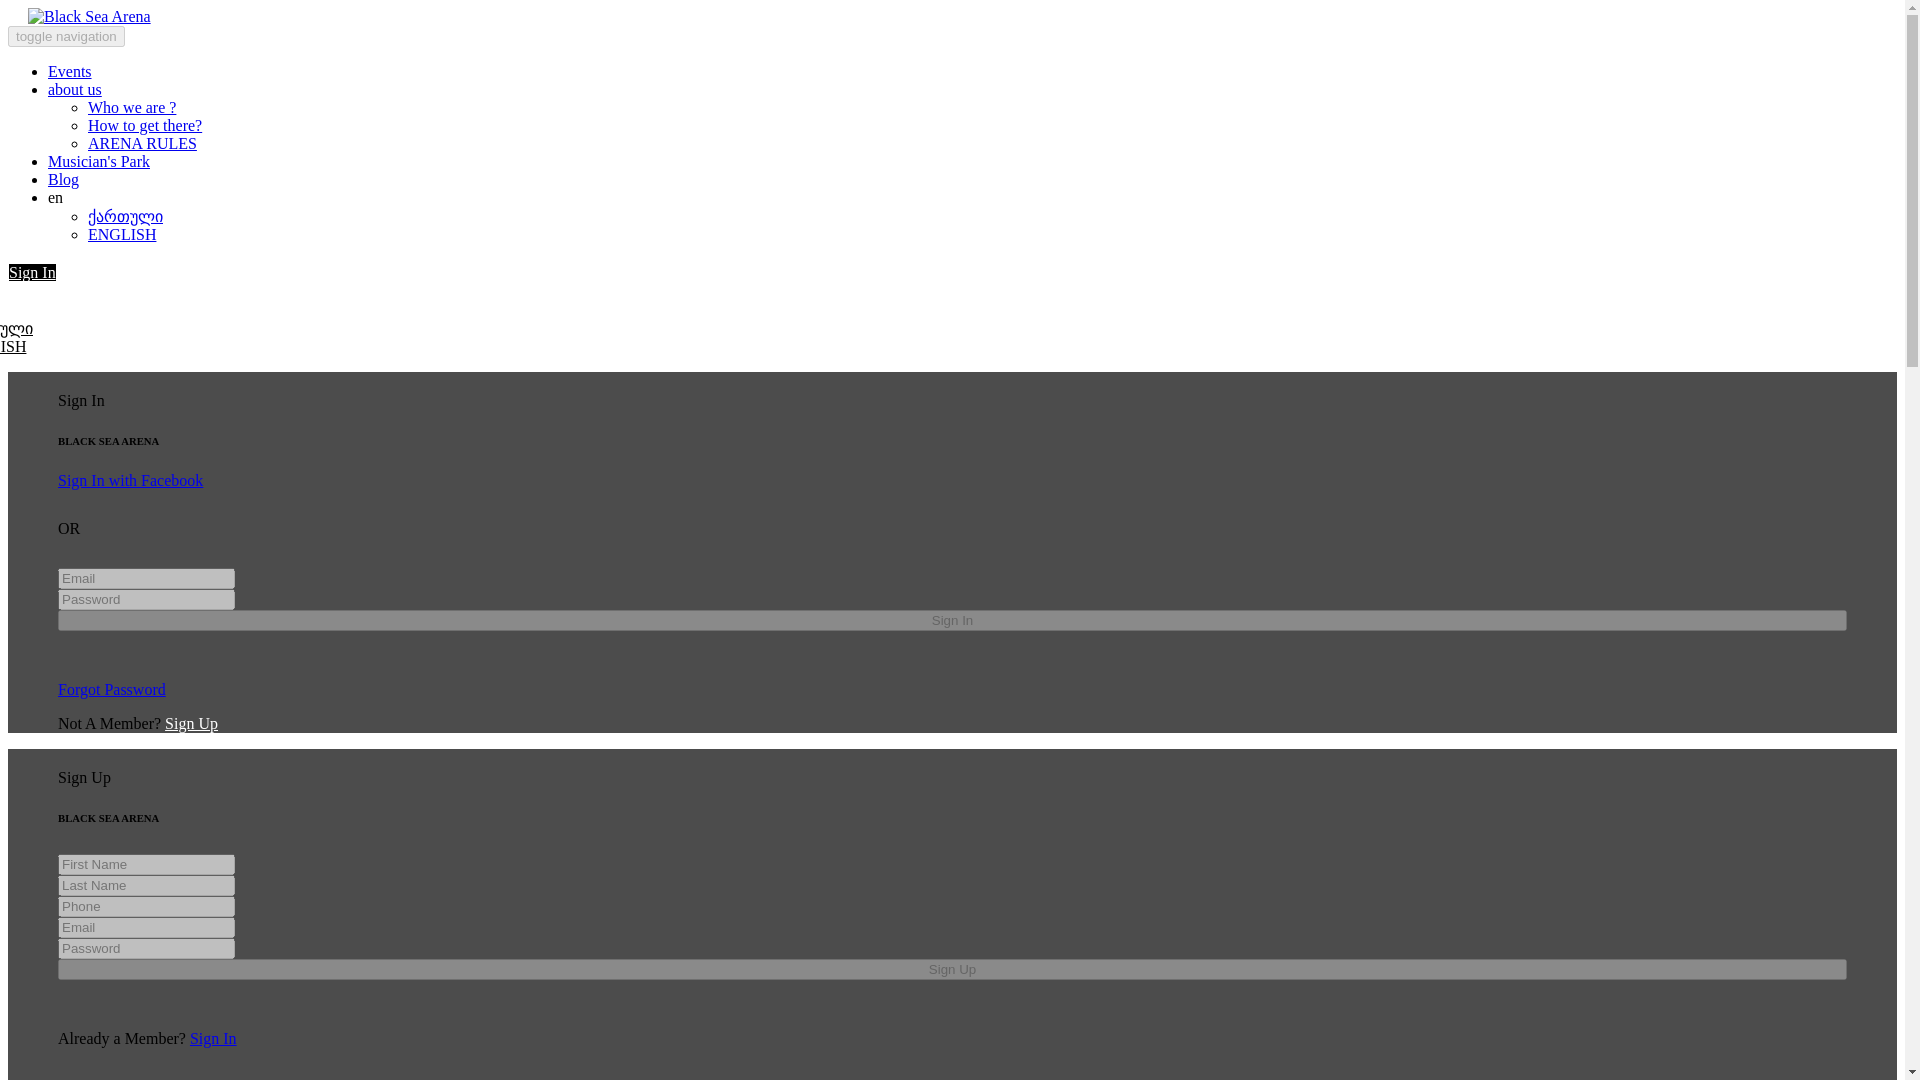  What do you see at coordinates (74, 90) in the screenshot?
I see `about us` at bounding box center [74, 90].